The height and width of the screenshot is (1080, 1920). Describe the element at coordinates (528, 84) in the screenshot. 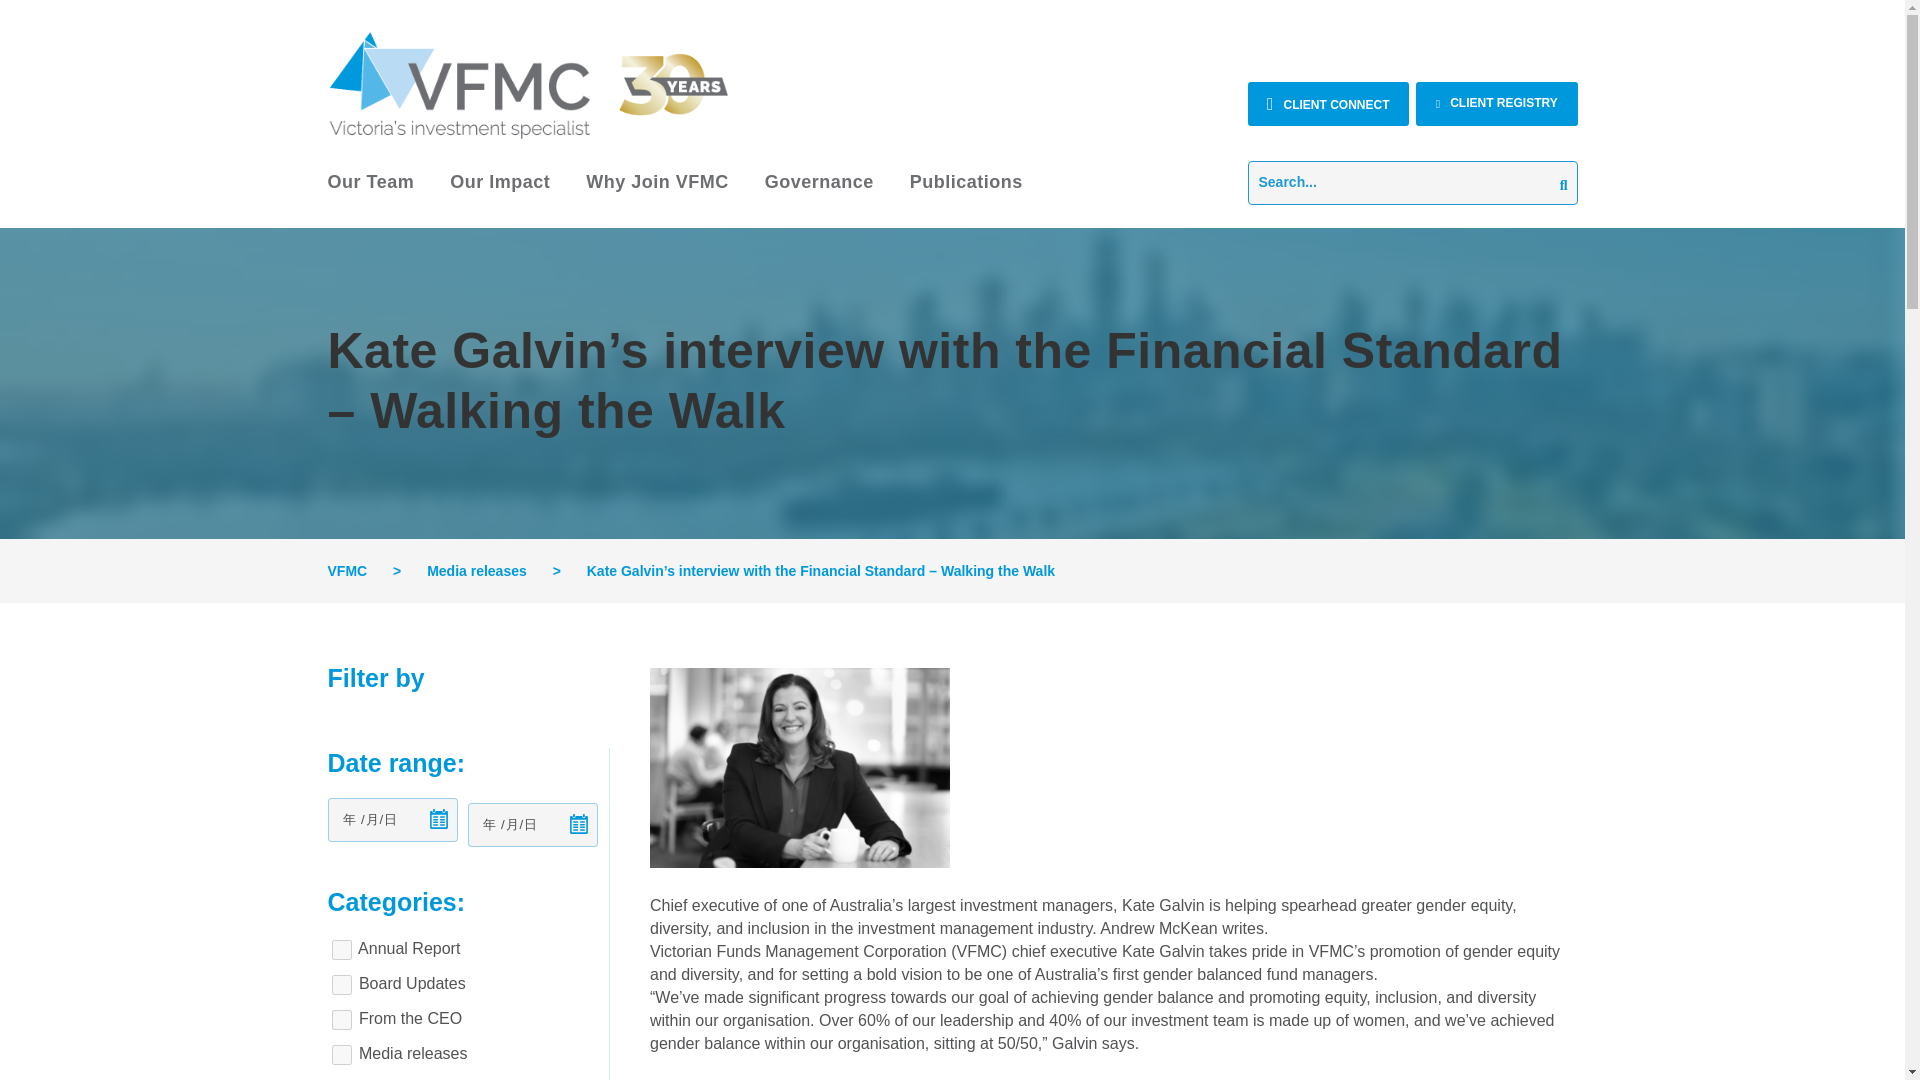

I see `VFMC-30YRS-GOLD-RGB` at that location.